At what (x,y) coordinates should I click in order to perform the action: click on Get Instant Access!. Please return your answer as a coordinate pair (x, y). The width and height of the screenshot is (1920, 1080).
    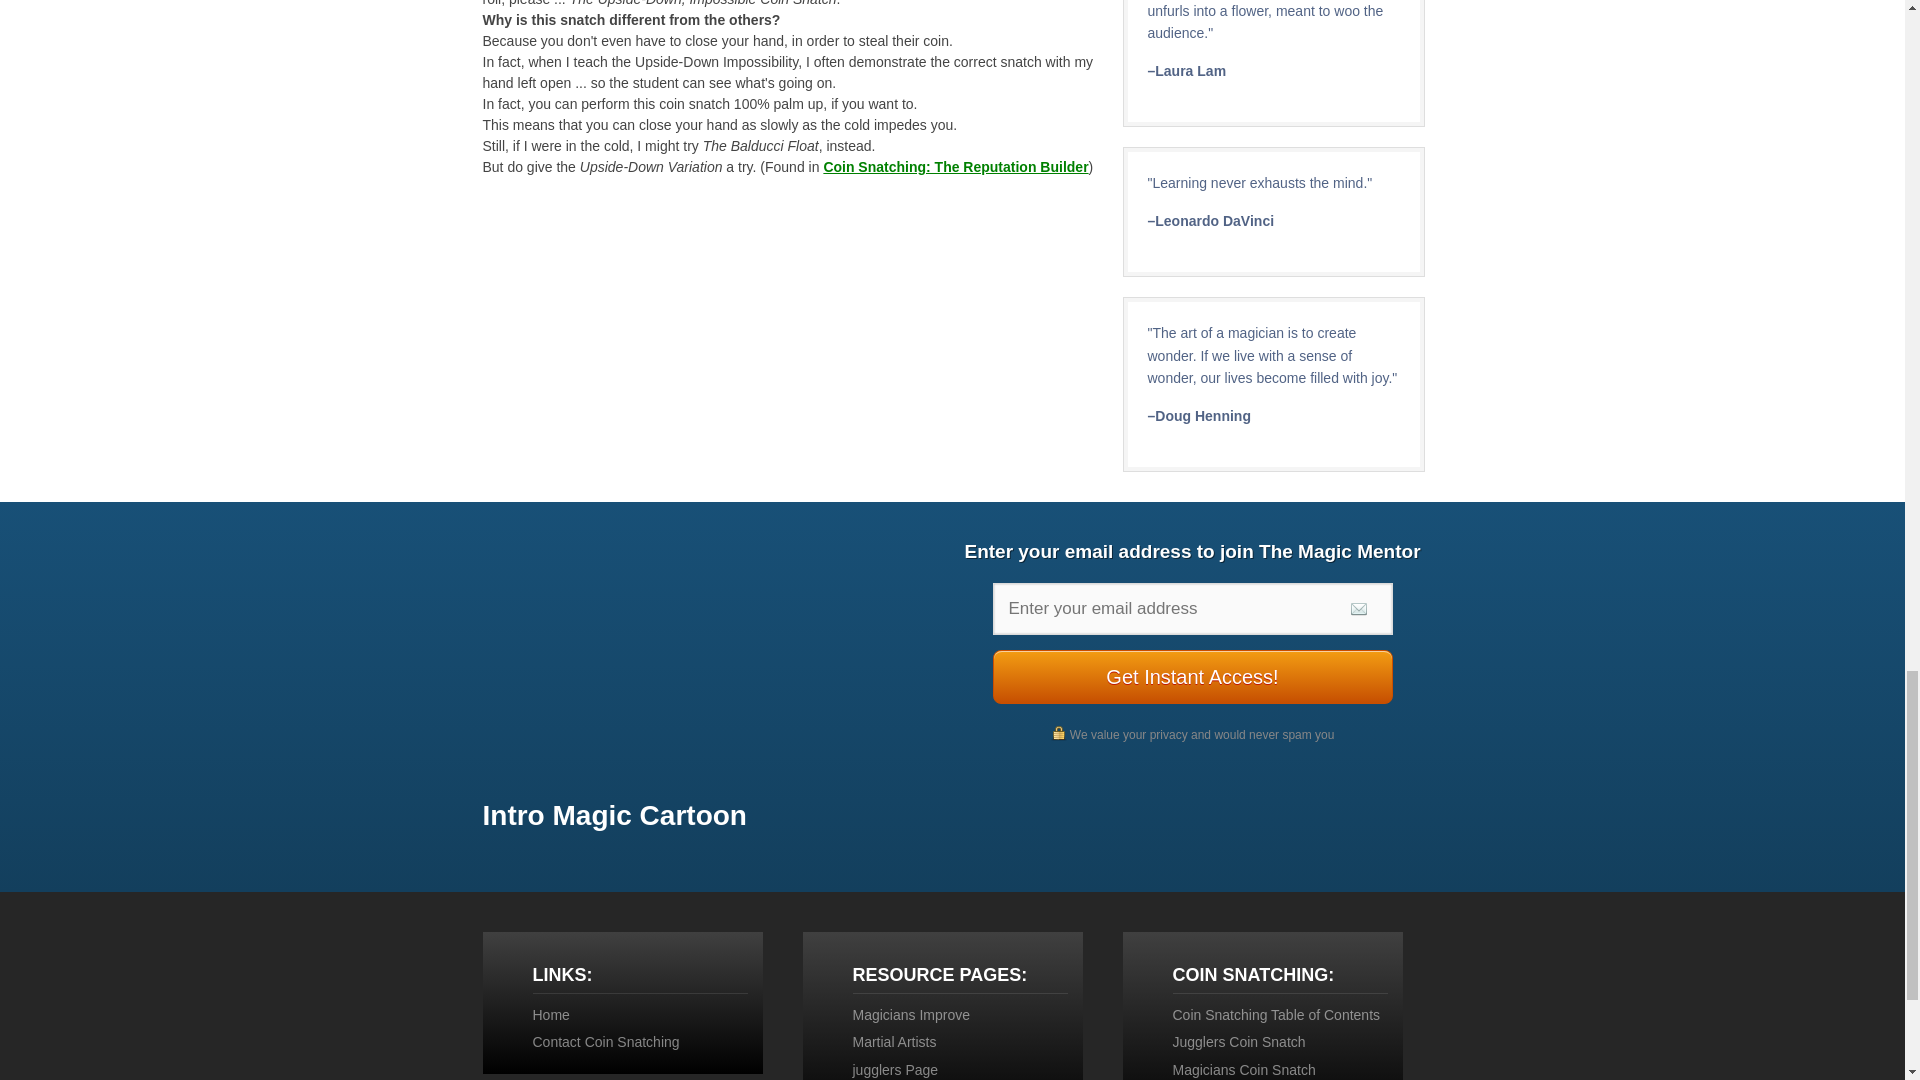
    Looking at the image, I should click on (1192, 677).